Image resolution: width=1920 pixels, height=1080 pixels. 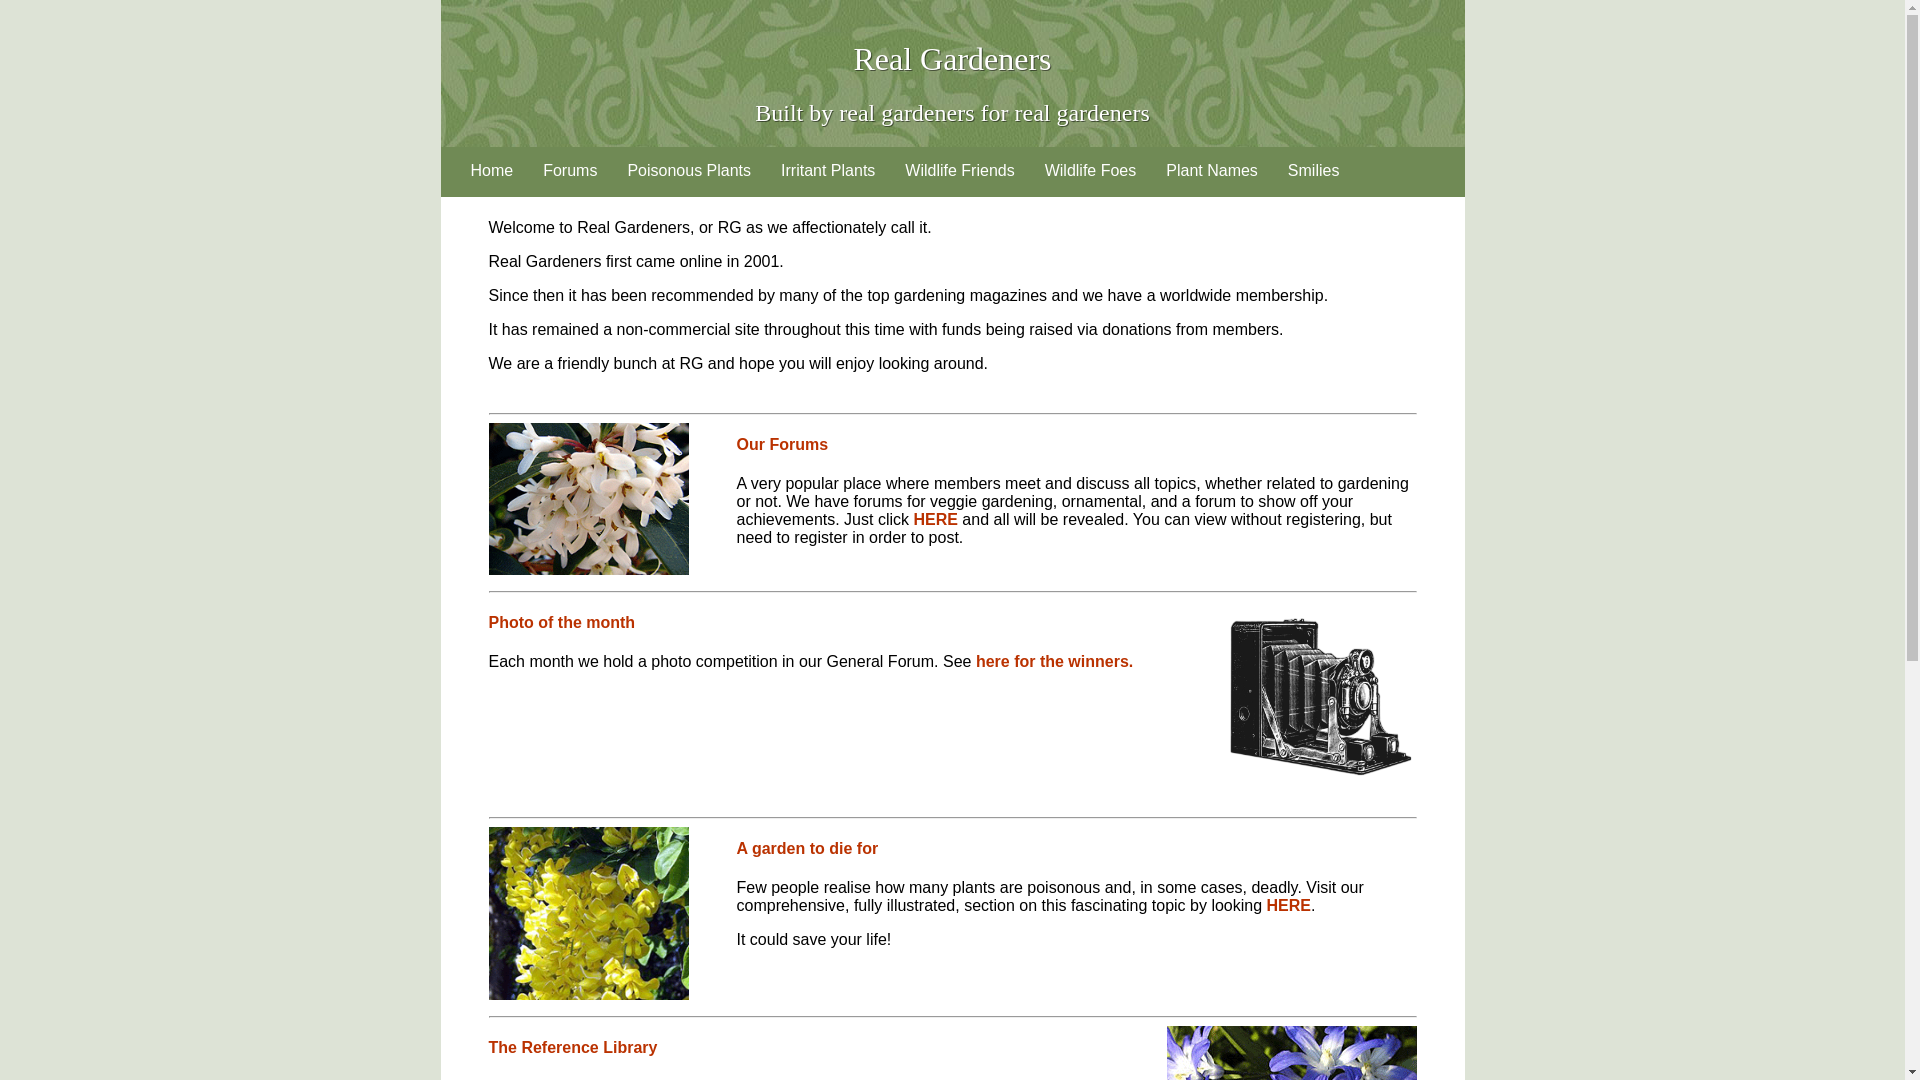 I want to click on Wildlife Foes, so click(x=1090, y=170).